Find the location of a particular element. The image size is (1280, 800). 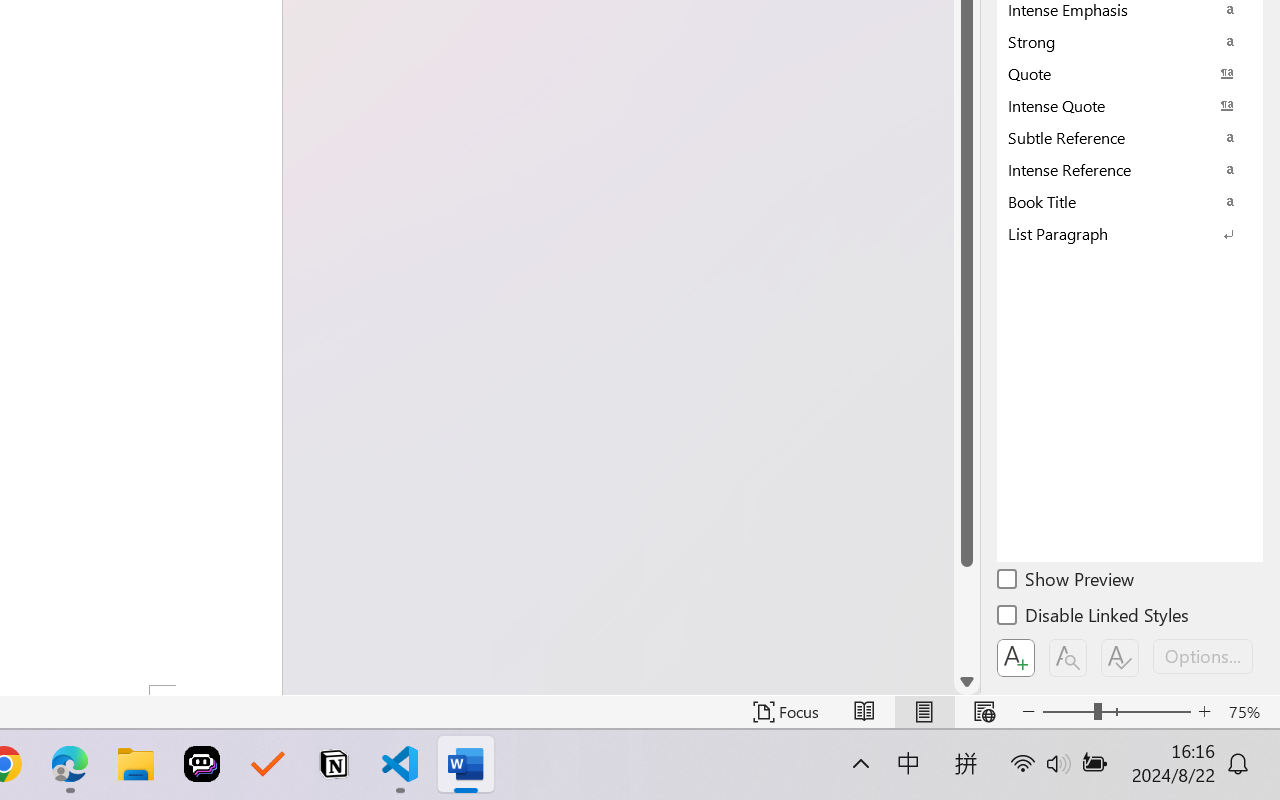

Strong is located at coordinates (1130, 41).